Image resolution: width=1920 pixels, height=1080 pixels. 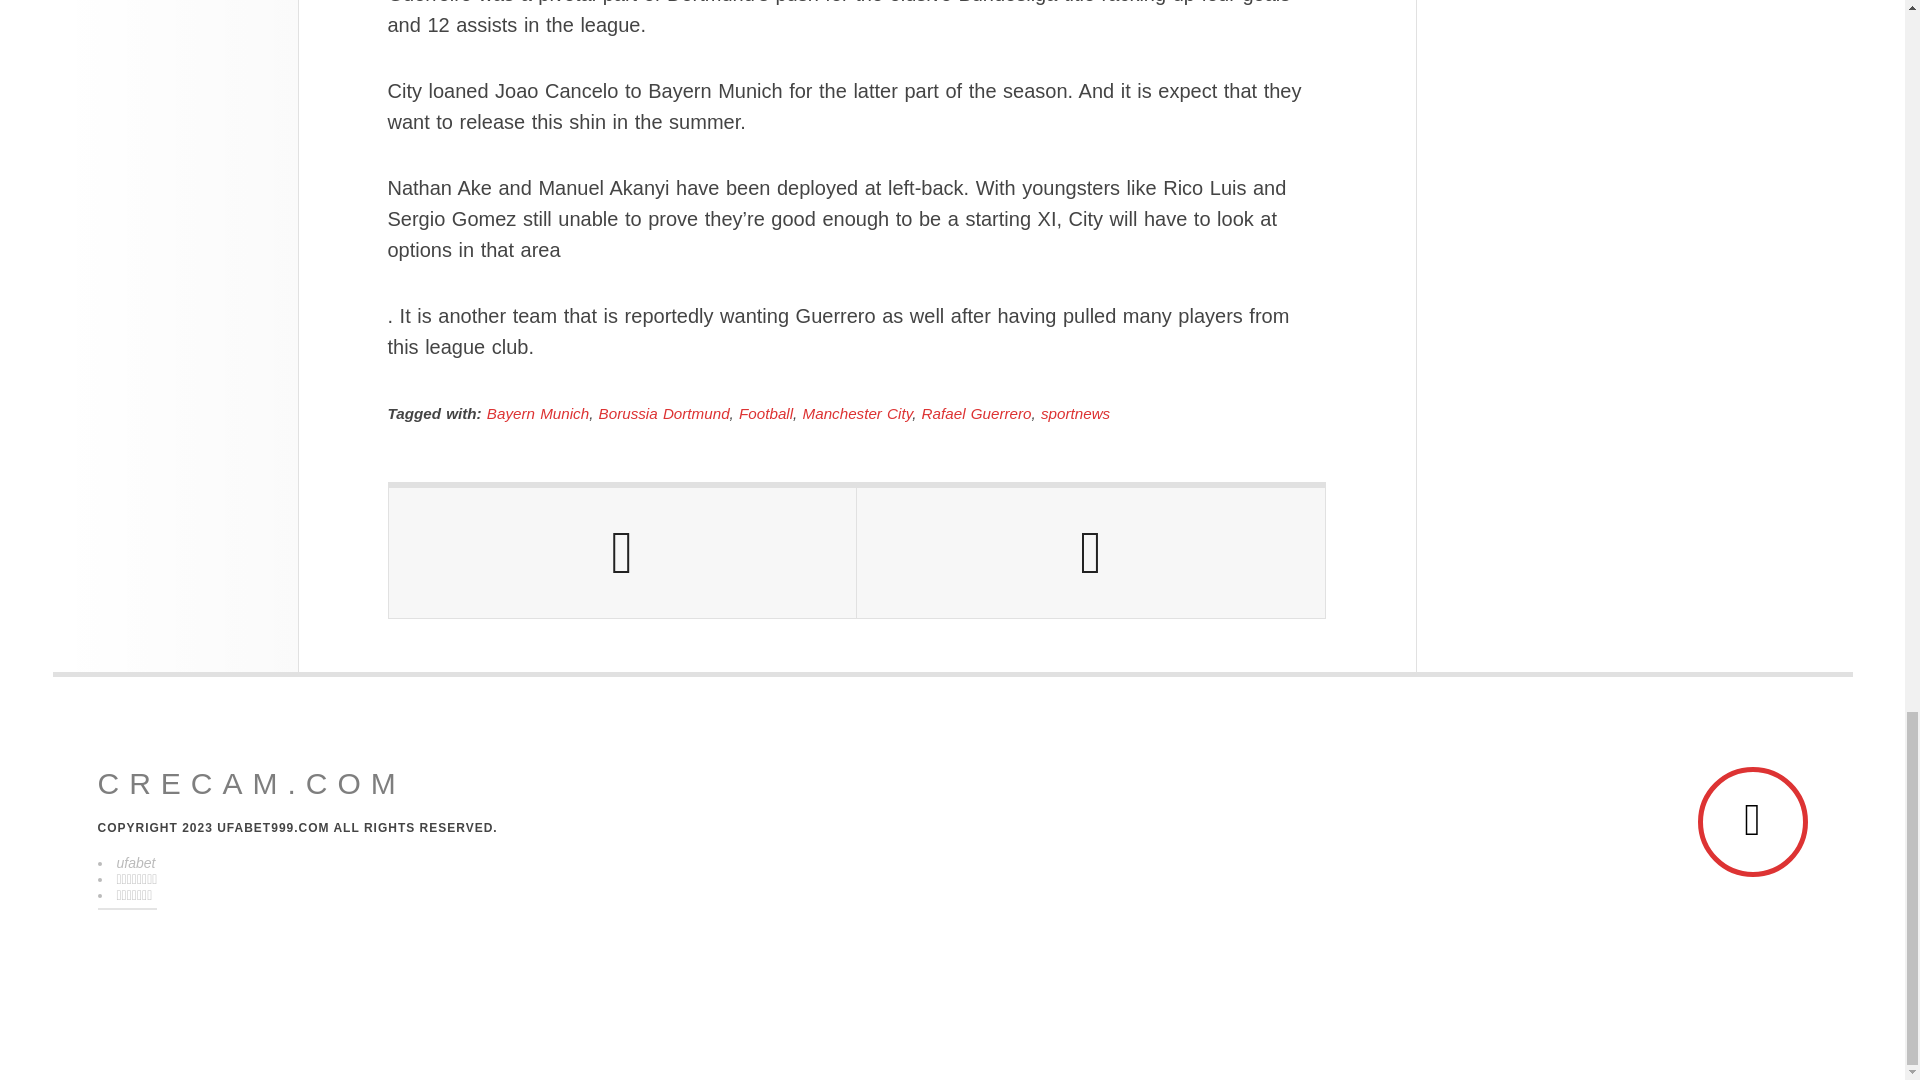 What do you see at coordinates (1090, 552) in the screenshot?
I see `Next Post` at bounding box center [1090, 552].